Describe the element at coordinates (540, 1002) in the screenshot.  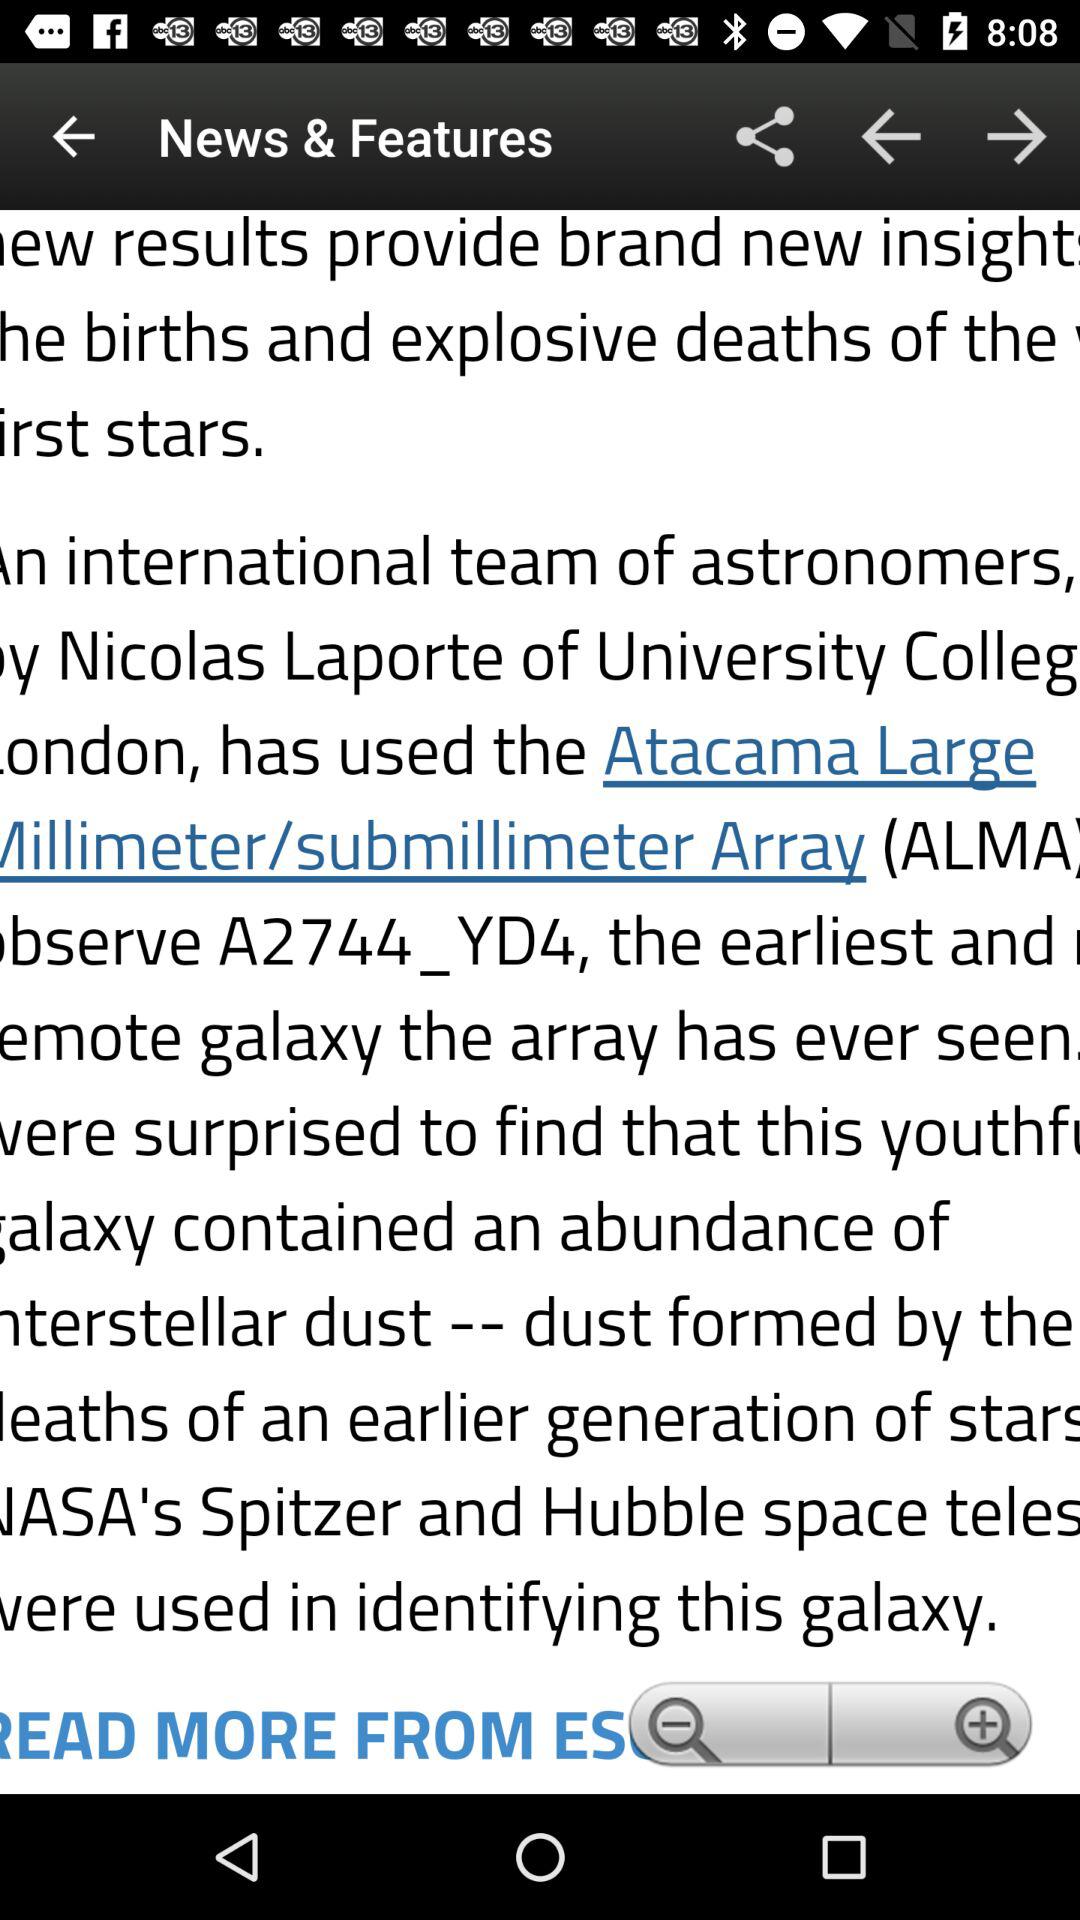
I see `link button` at that location.